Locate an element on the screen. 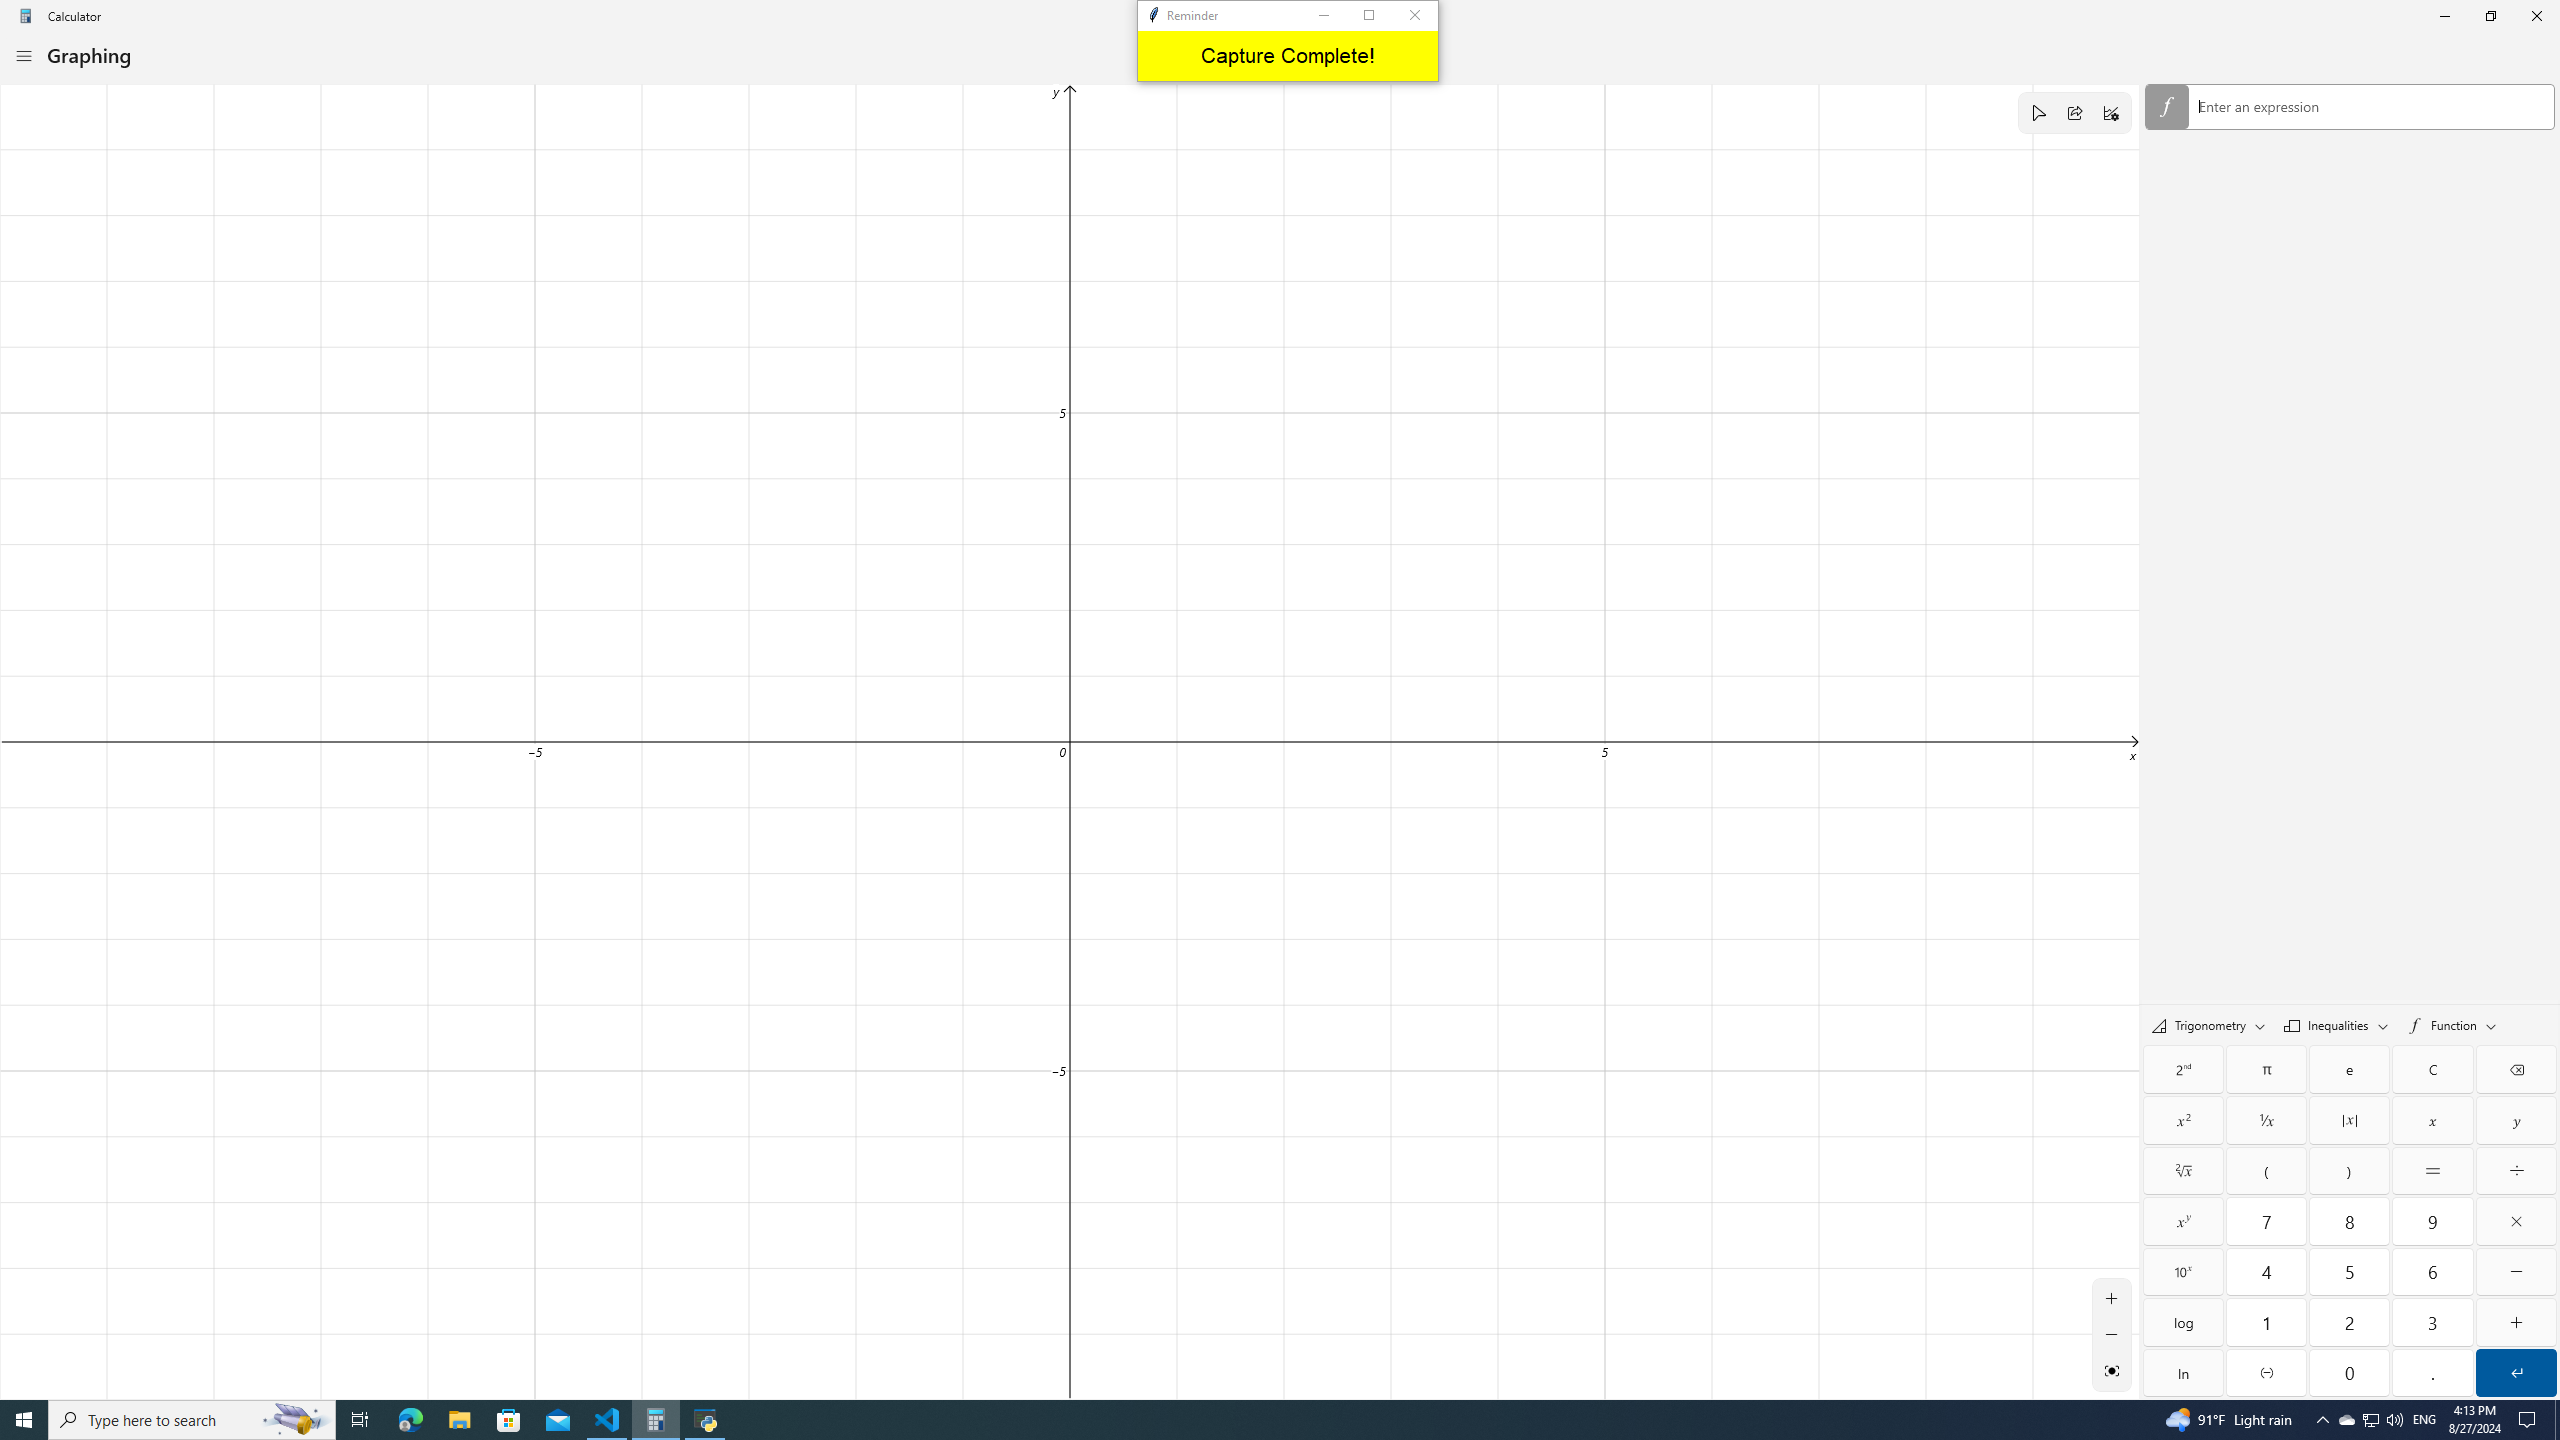 The width and height of the screenshot is (2560, 1440). Plus is located at coordinates (2516, 1322).